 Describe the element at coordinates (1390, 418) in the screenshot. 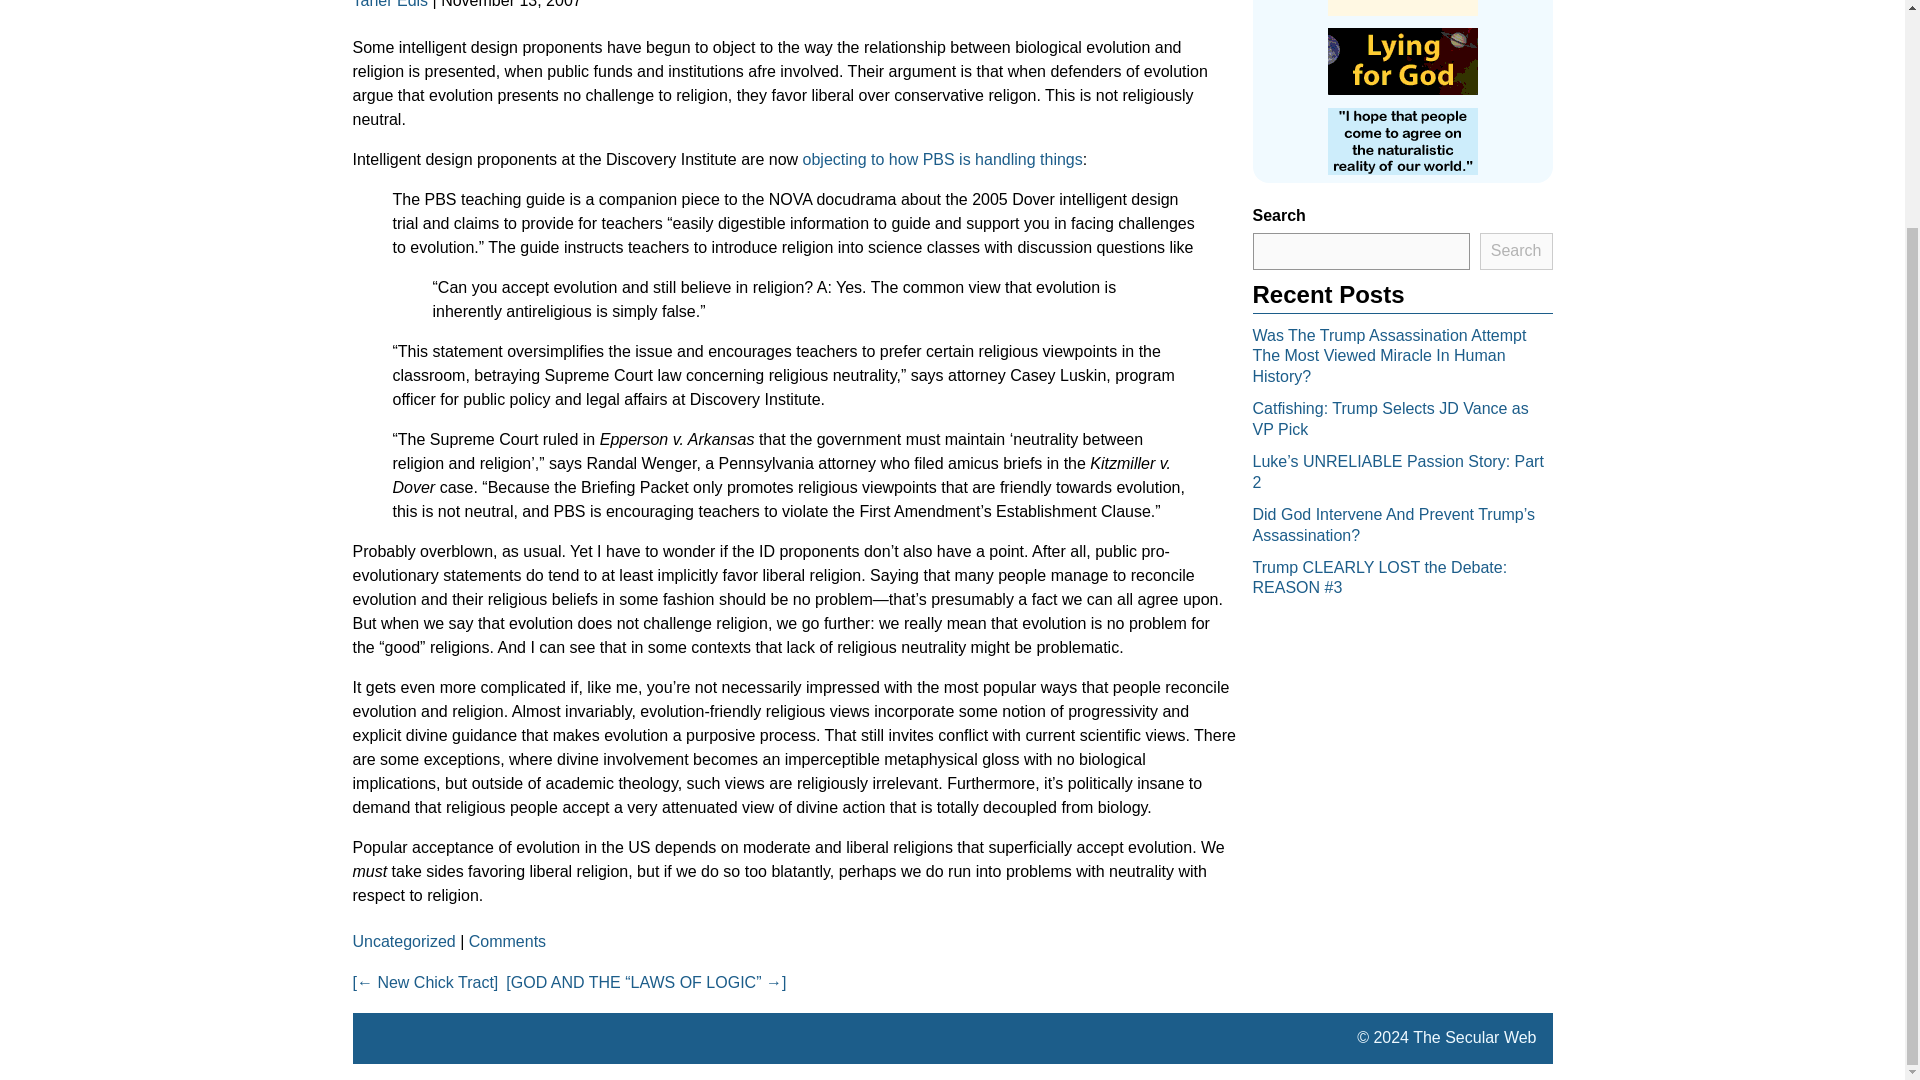

I see `Catfishing: Trump Selects JD Vance as VP Pick` at that location.